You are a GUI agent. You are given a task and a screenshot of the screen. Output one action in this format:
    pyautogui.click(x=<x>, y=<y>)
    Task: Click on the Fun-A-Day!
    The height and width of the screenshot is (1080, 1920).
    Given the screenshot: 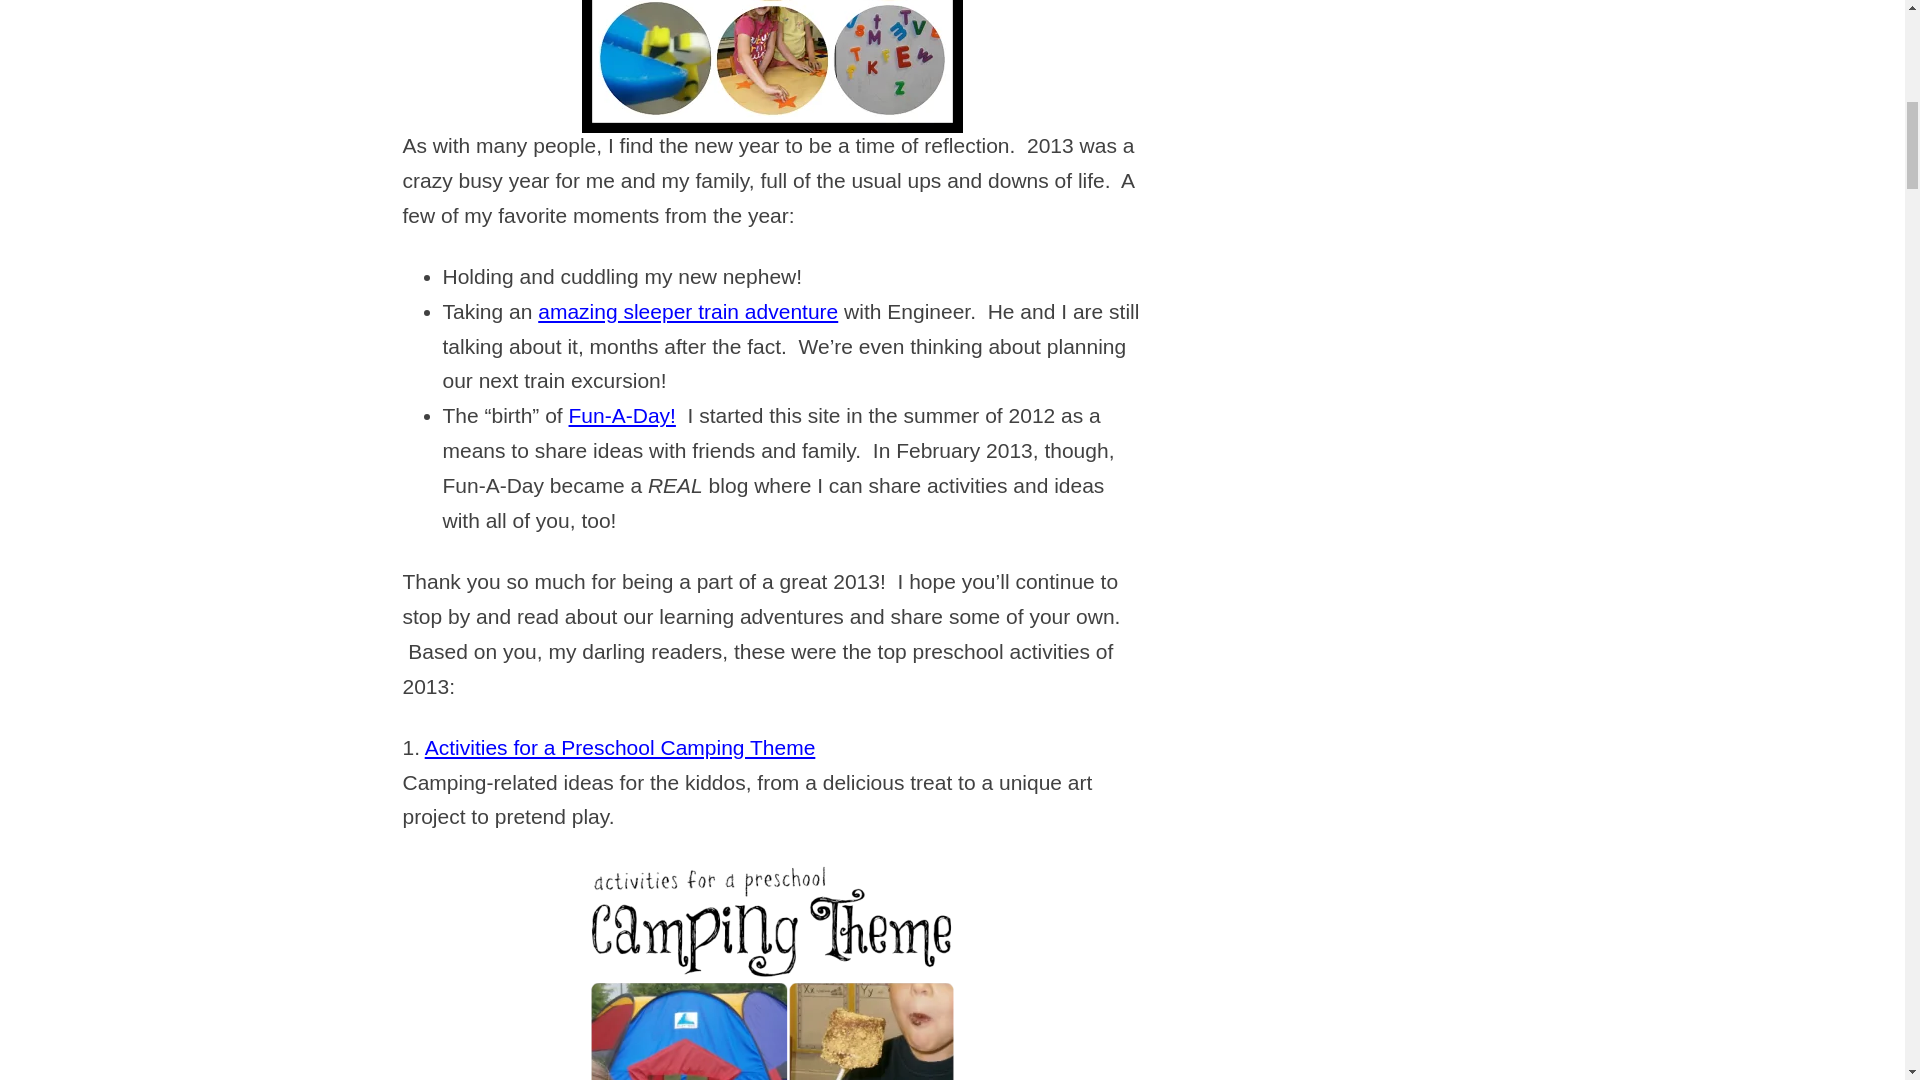 What is the action you would take?
    pyautogui.click(x=622, y=414)
    